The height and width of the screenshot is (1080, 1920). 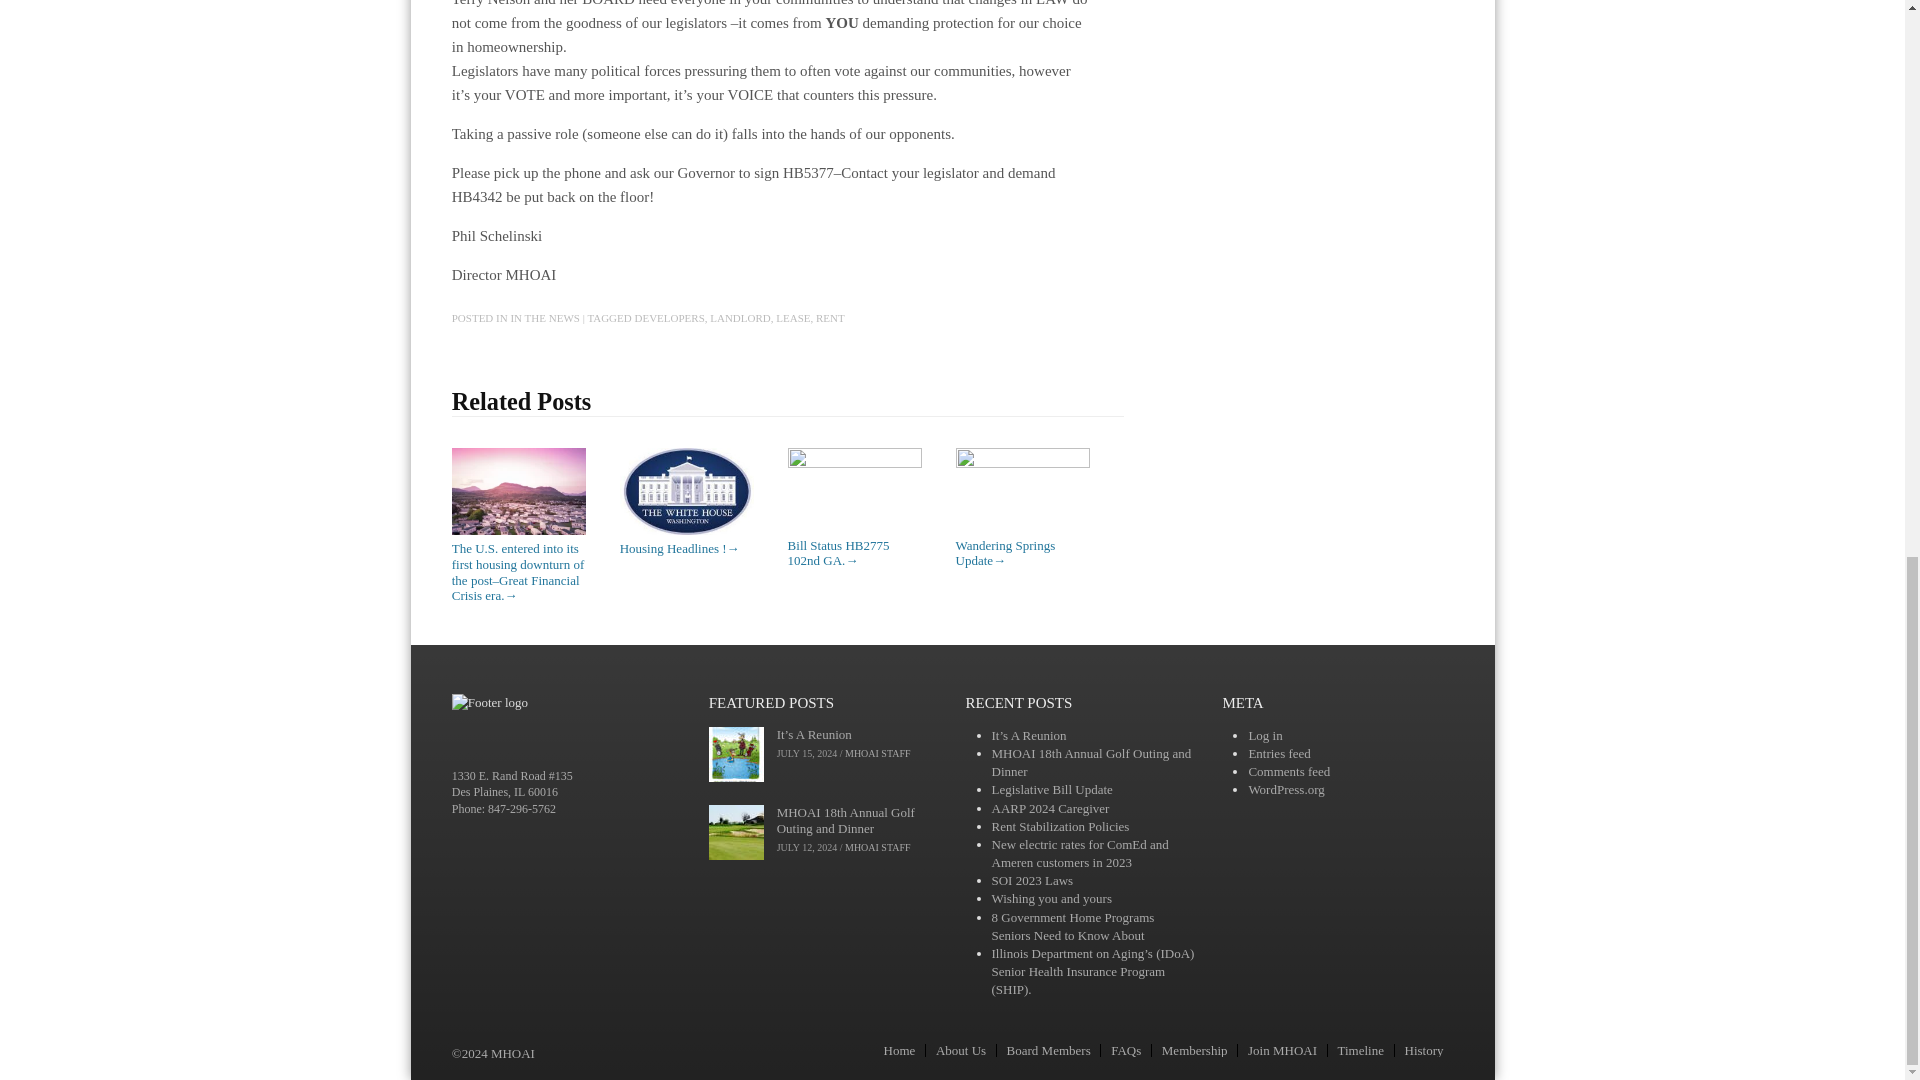 I want to click on MHOAI Staff, so click(x=877, y=754).